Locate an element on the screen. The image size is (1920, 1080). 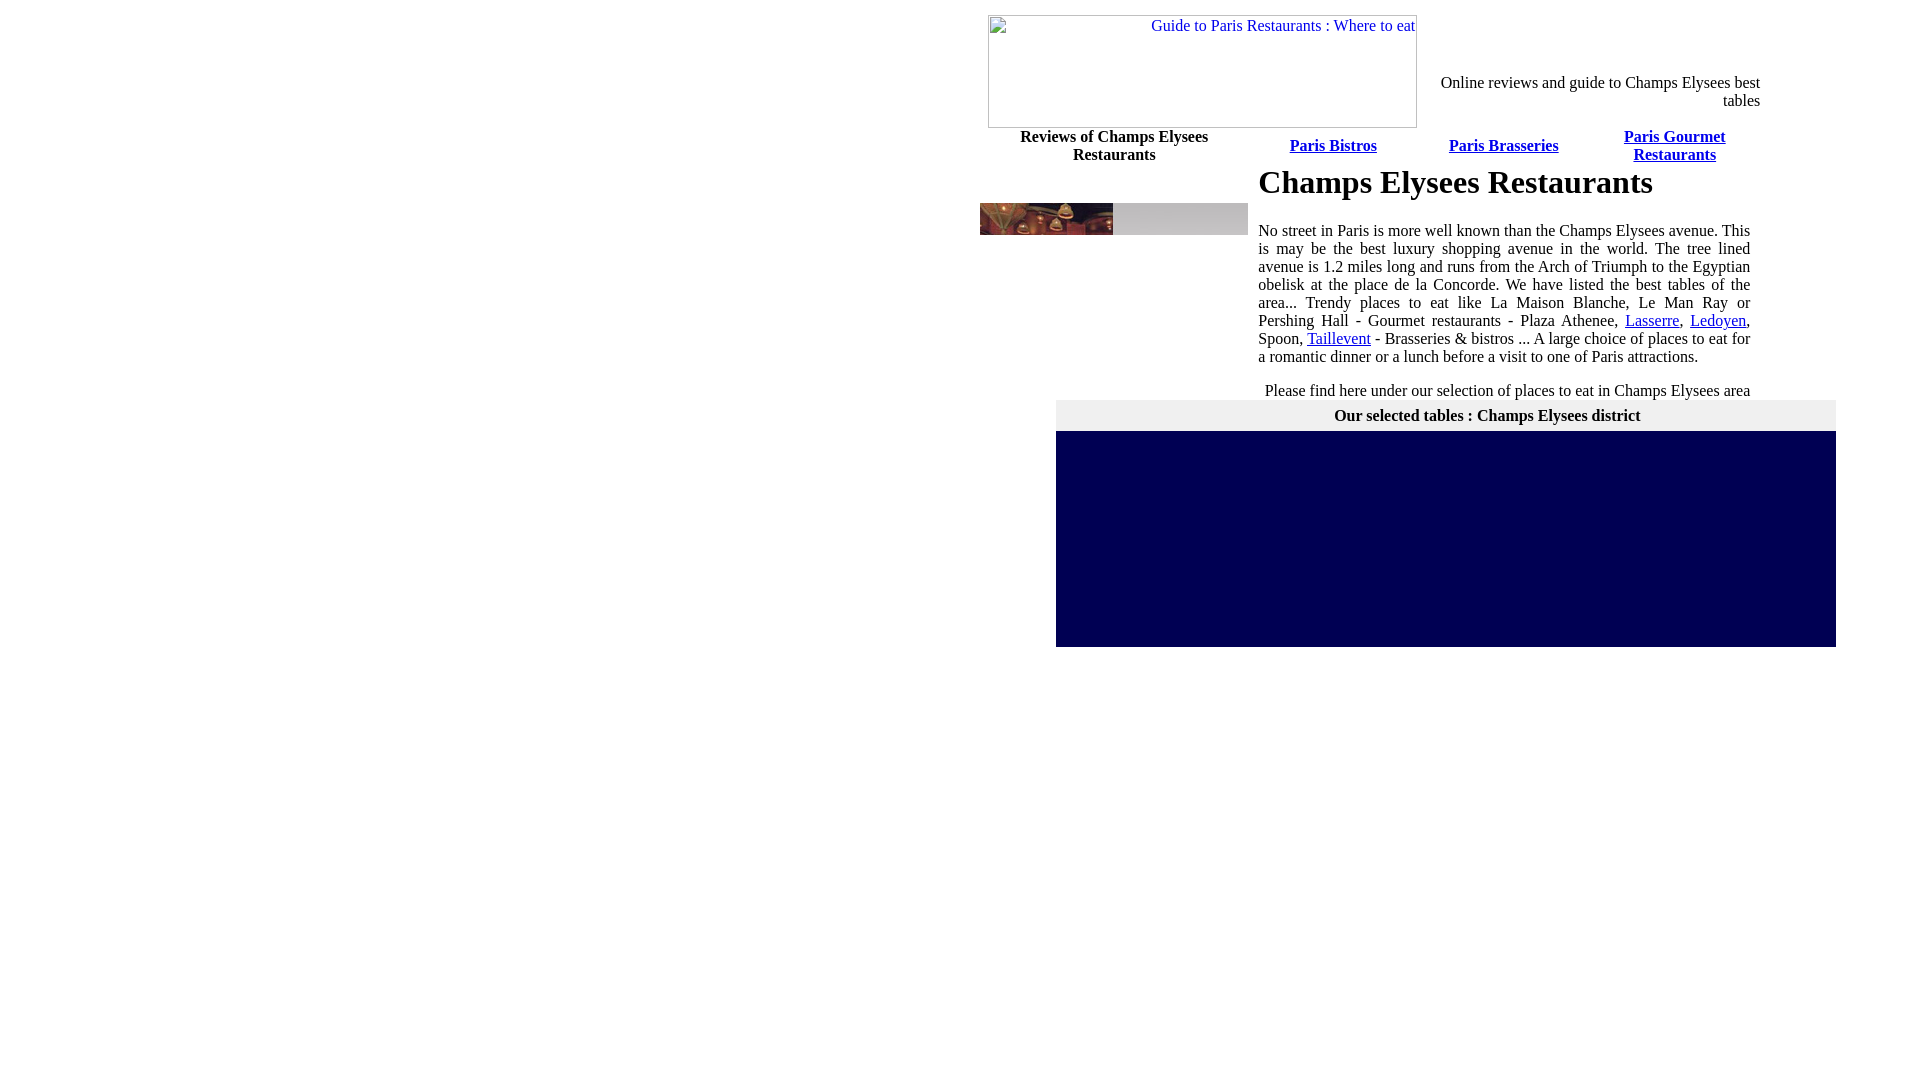
Ledoyen is located at coordinates (1717, 320).